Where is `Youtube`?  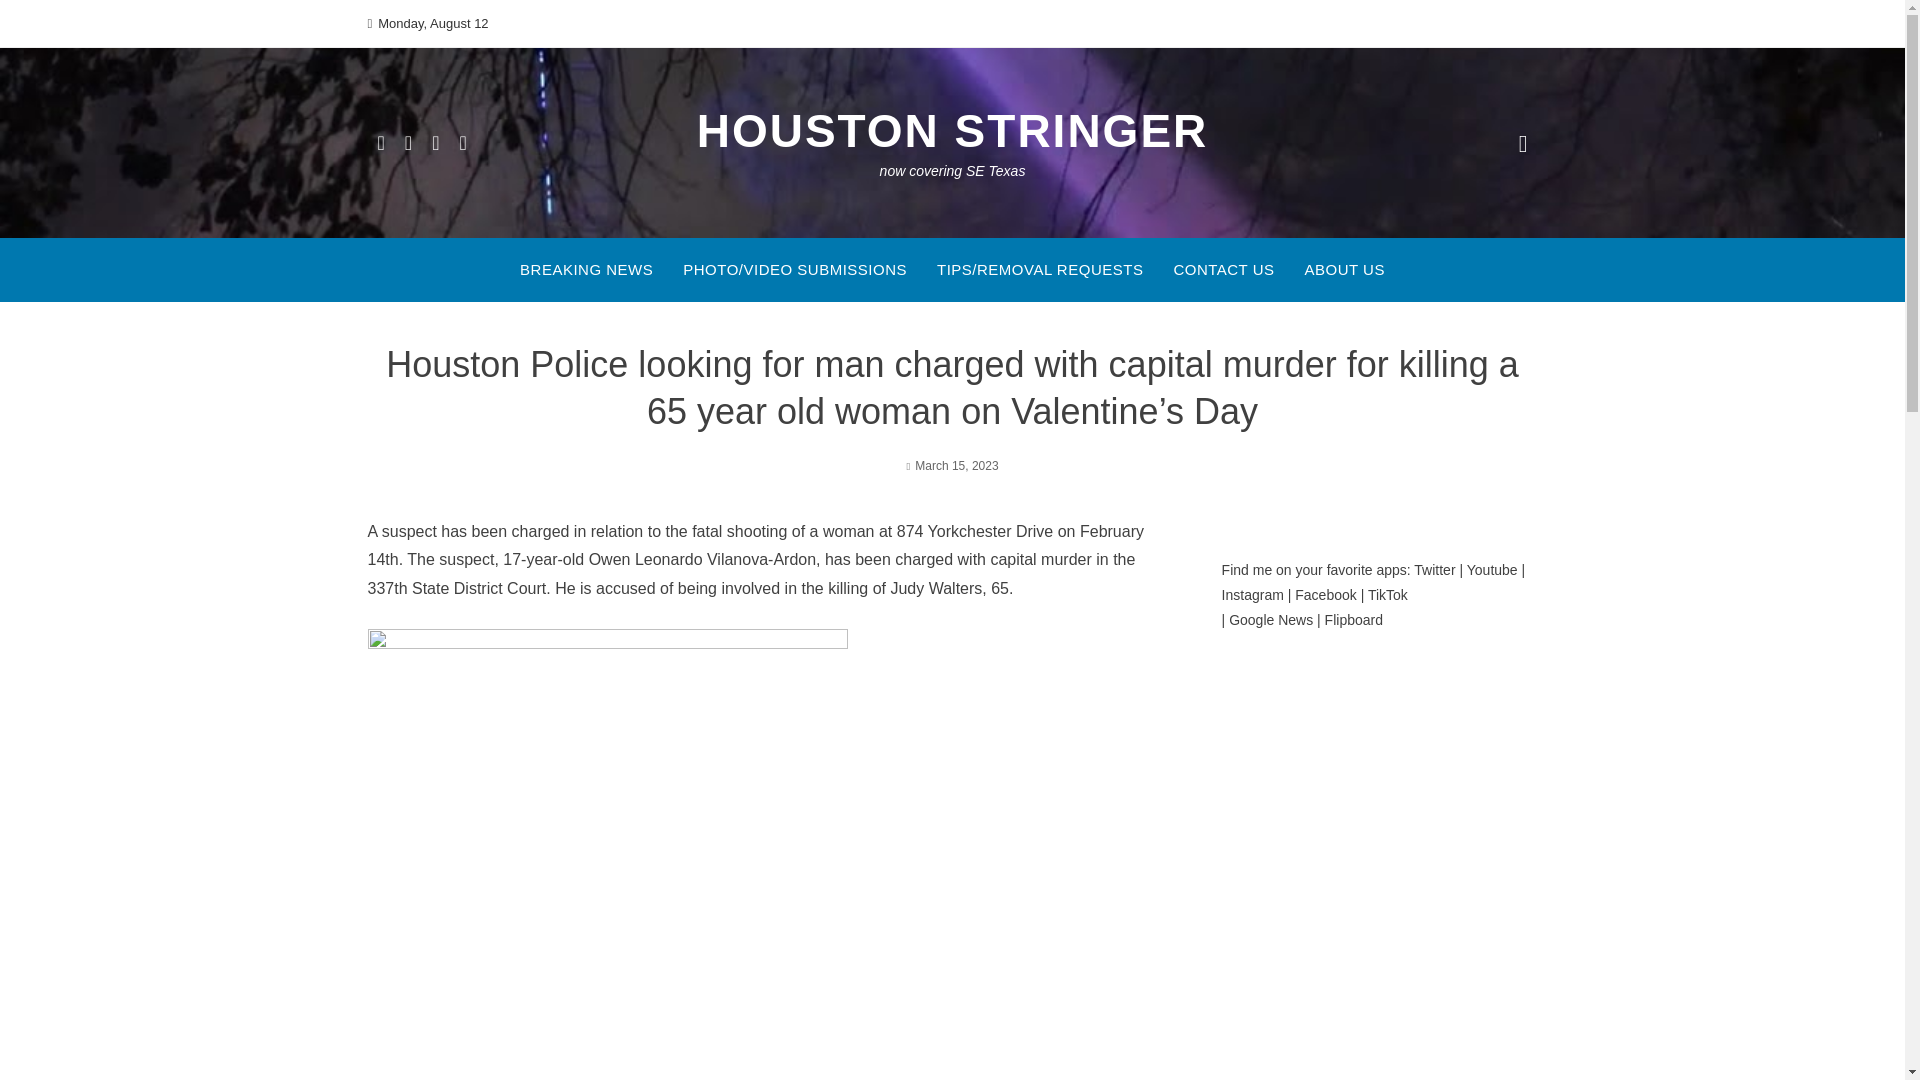
Youtube is located at coordinates (1492, 569).